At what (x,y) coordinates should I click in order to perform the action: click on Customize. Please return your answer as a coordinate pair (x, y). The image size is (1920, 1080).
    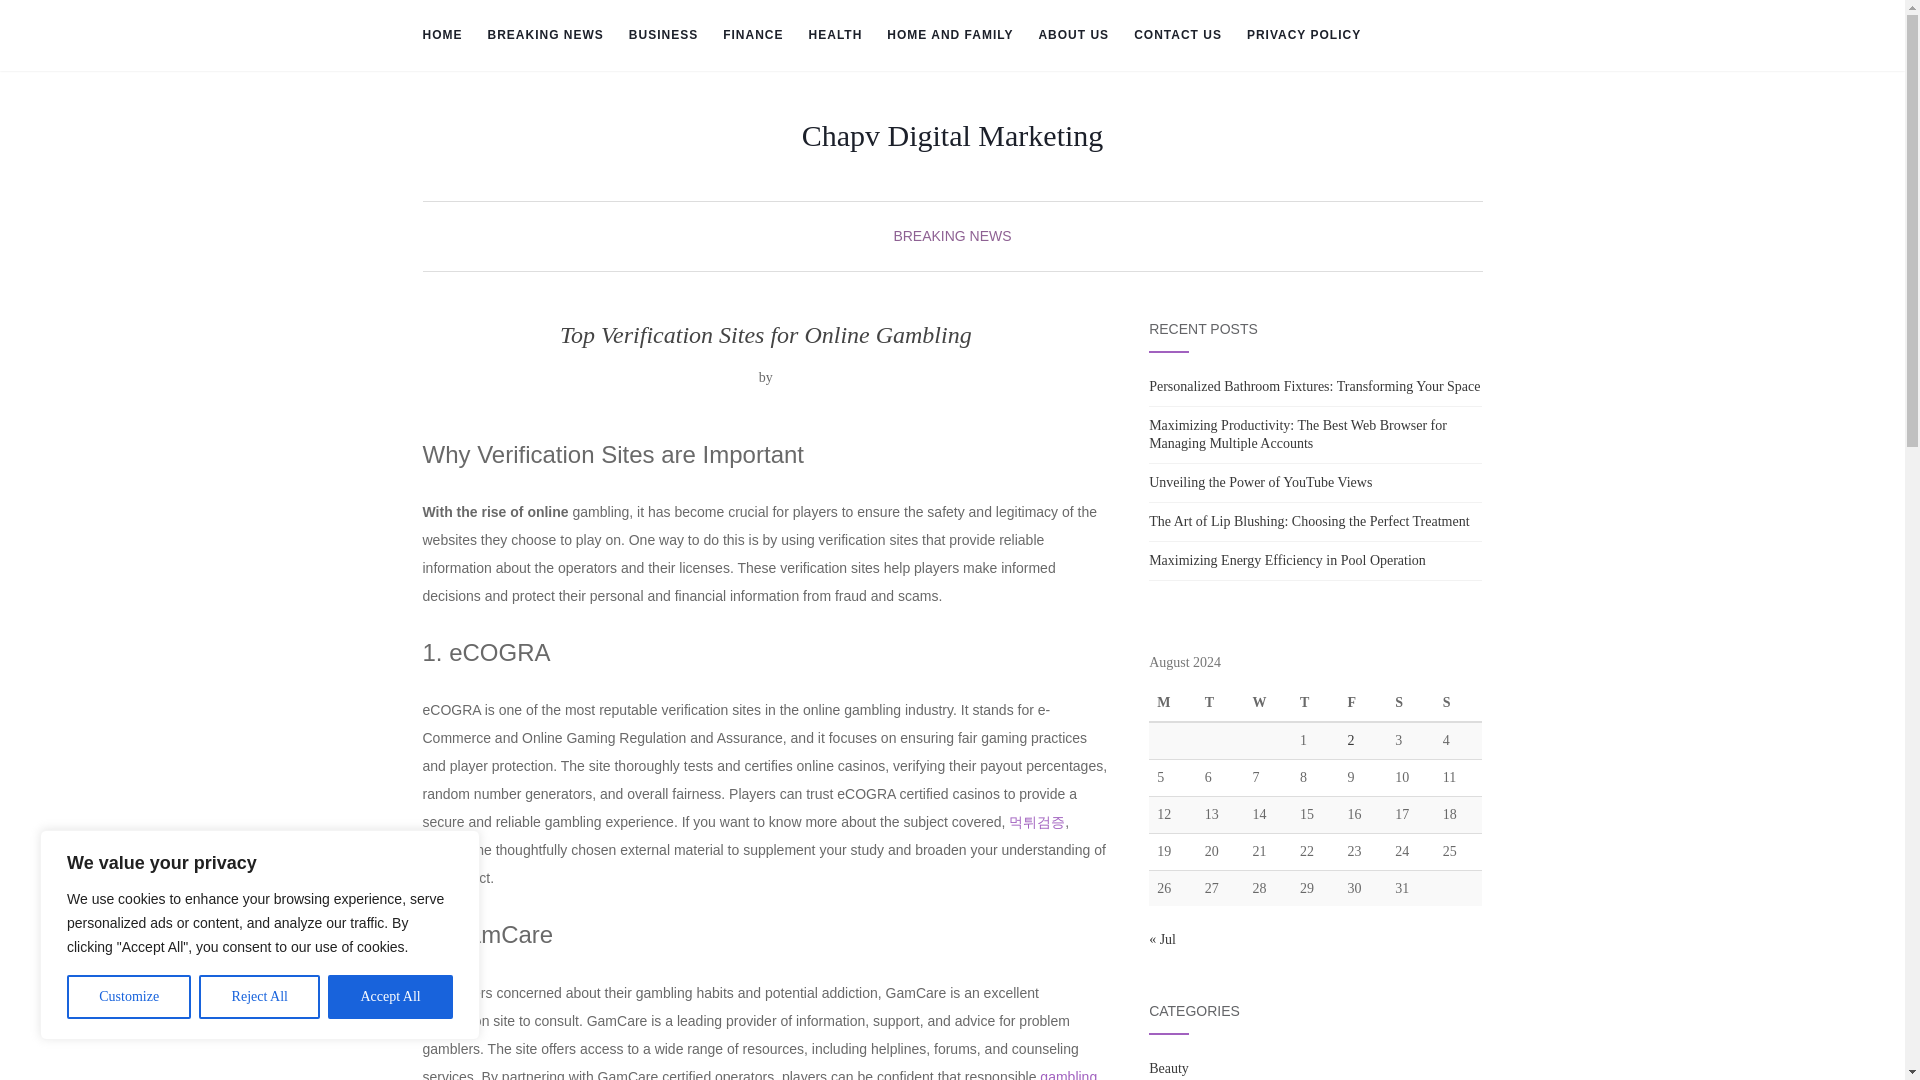
    Looking at the image, I should click on (128, 997).